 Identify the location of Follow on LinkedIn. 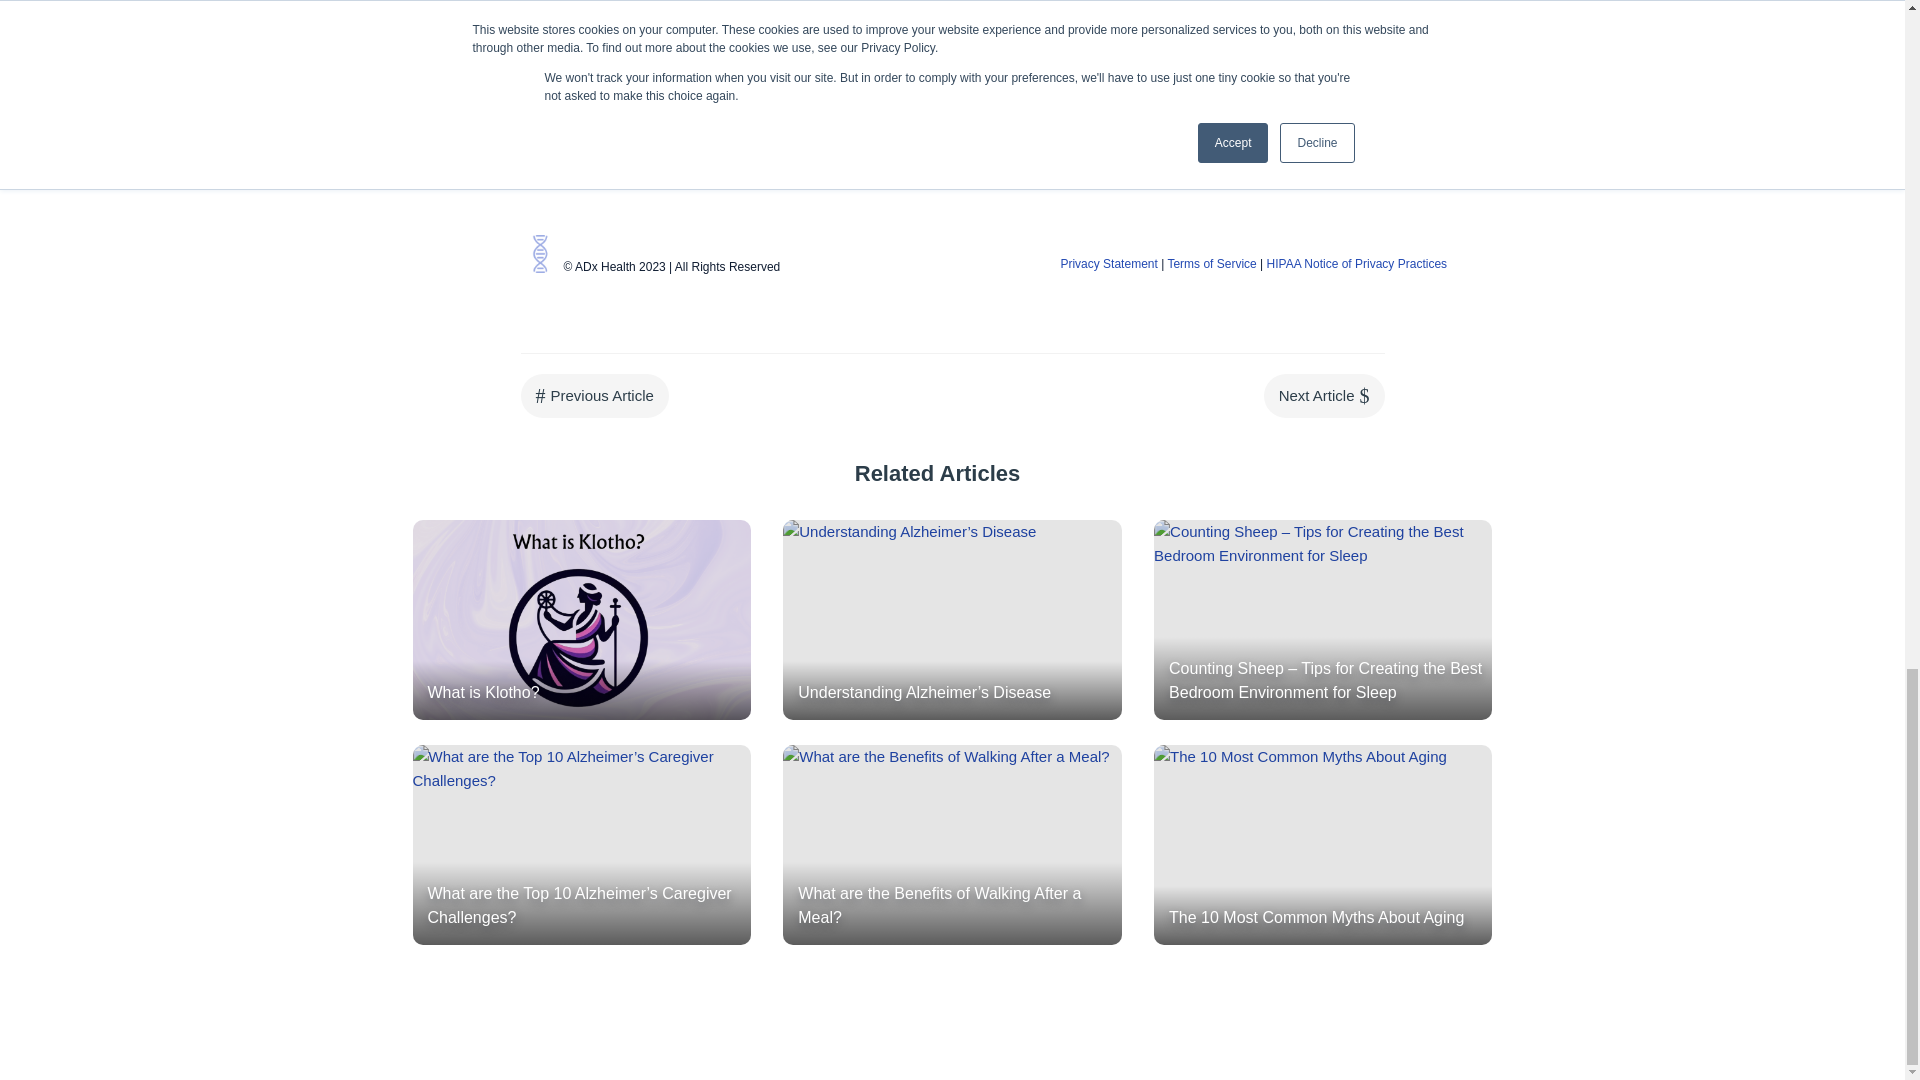
(940, 152).